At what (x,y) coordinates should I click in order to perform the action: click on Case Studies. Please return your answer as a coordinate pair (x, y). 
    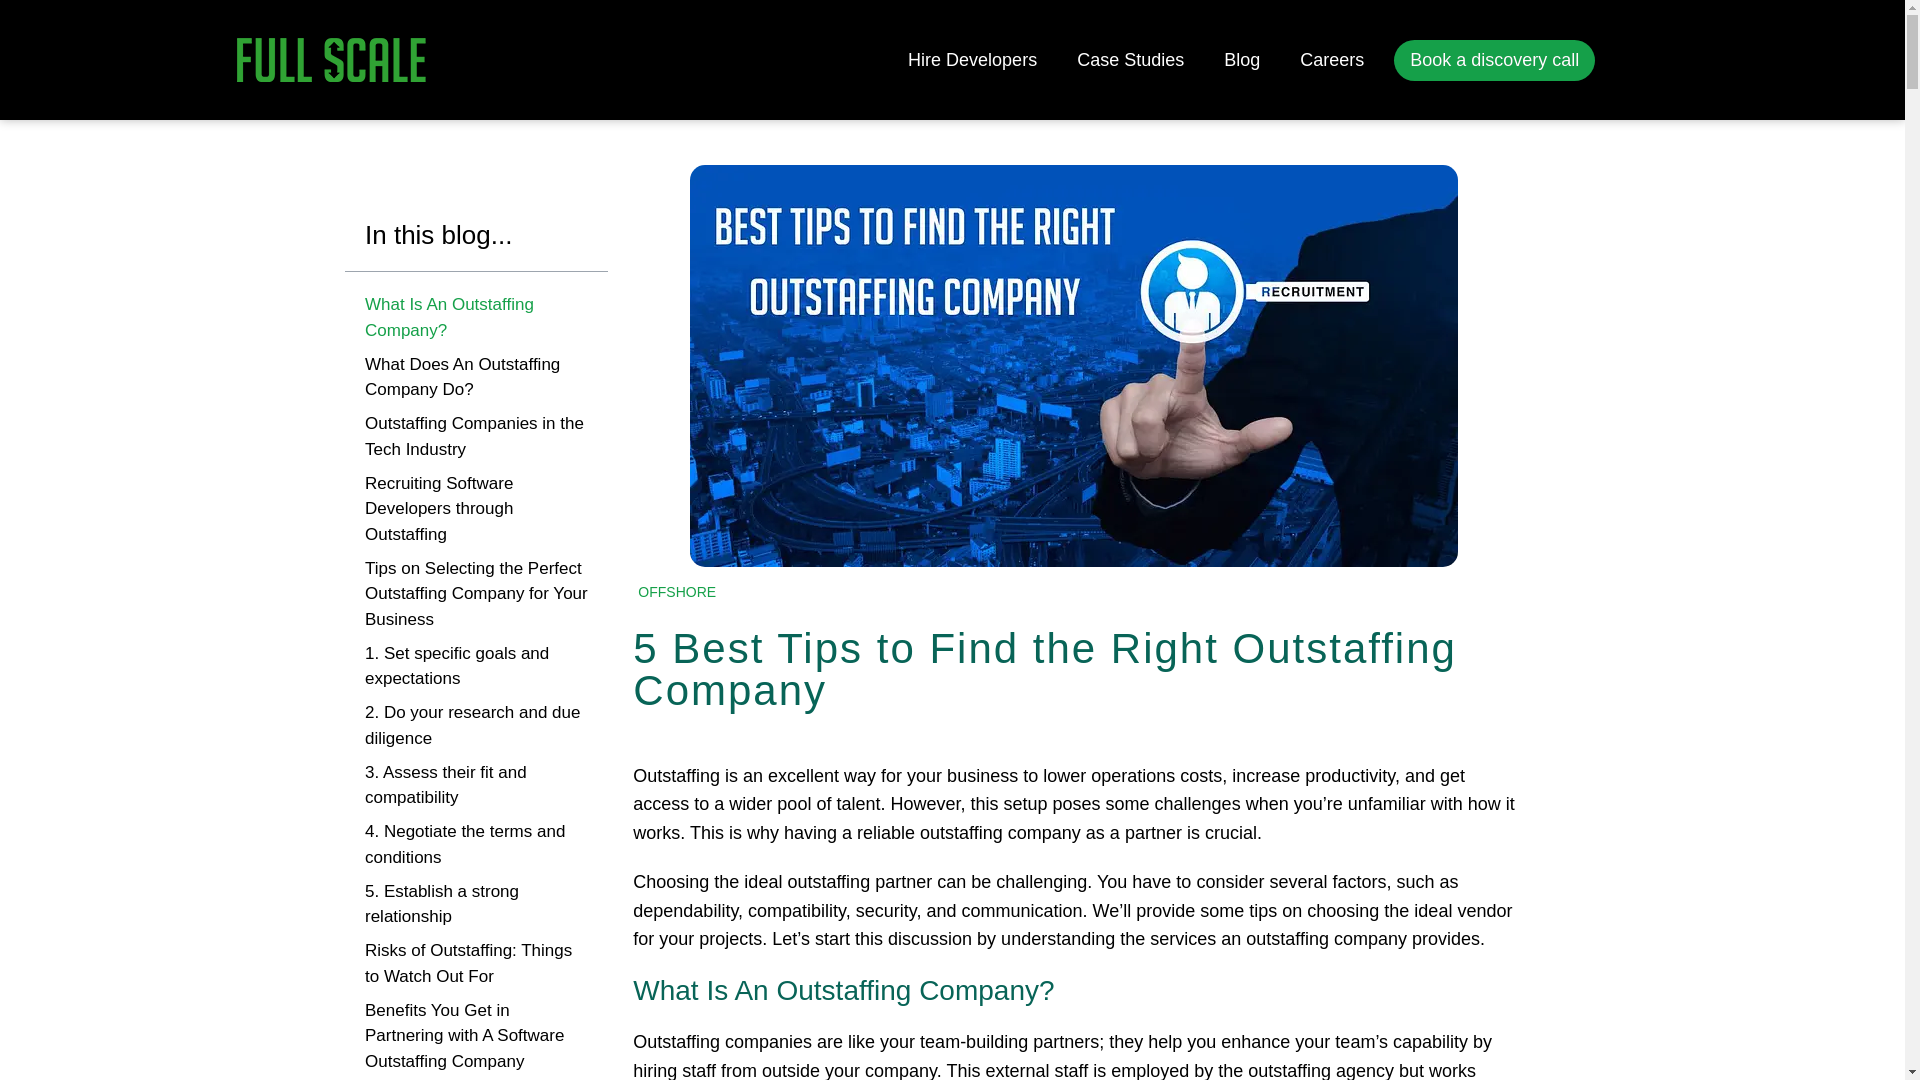
    Looking at the image, I should click on (1130, 60).